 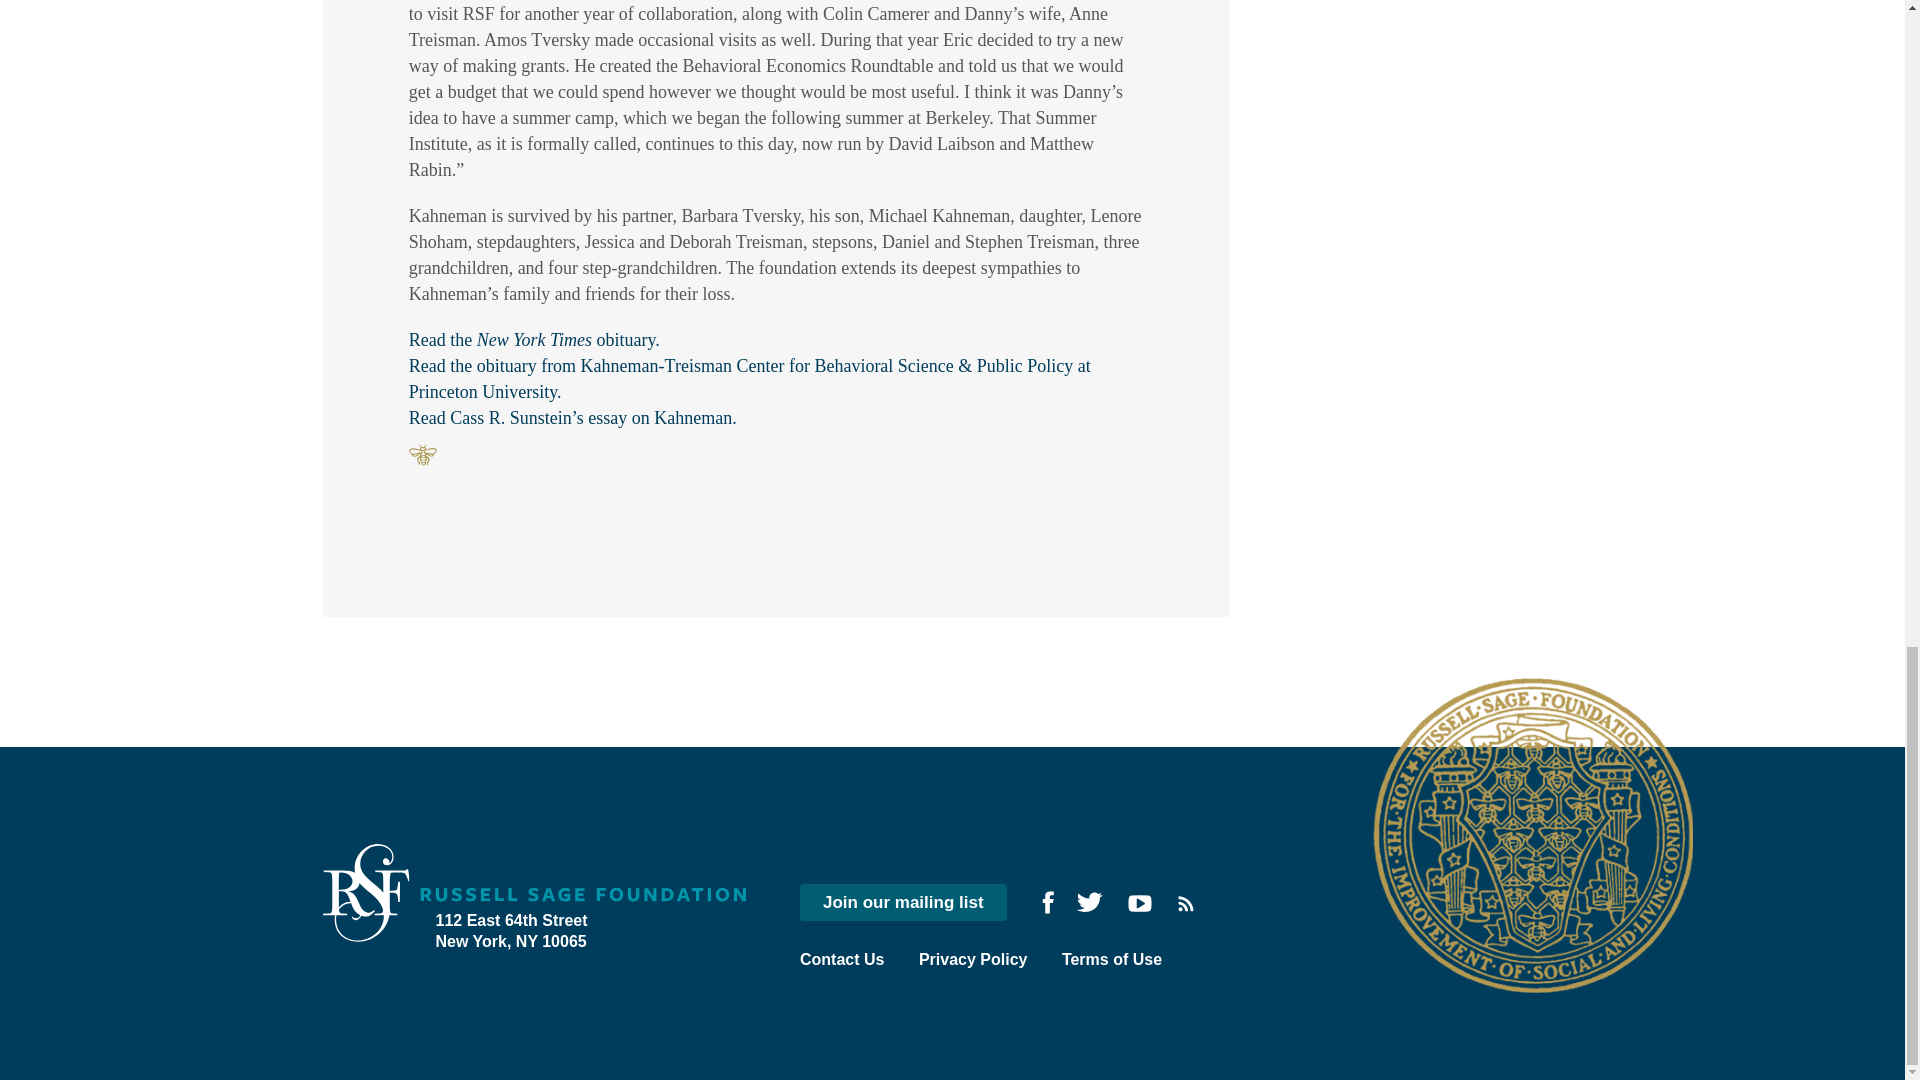 I want to click on Twitter, so click(x=1088, y=902).